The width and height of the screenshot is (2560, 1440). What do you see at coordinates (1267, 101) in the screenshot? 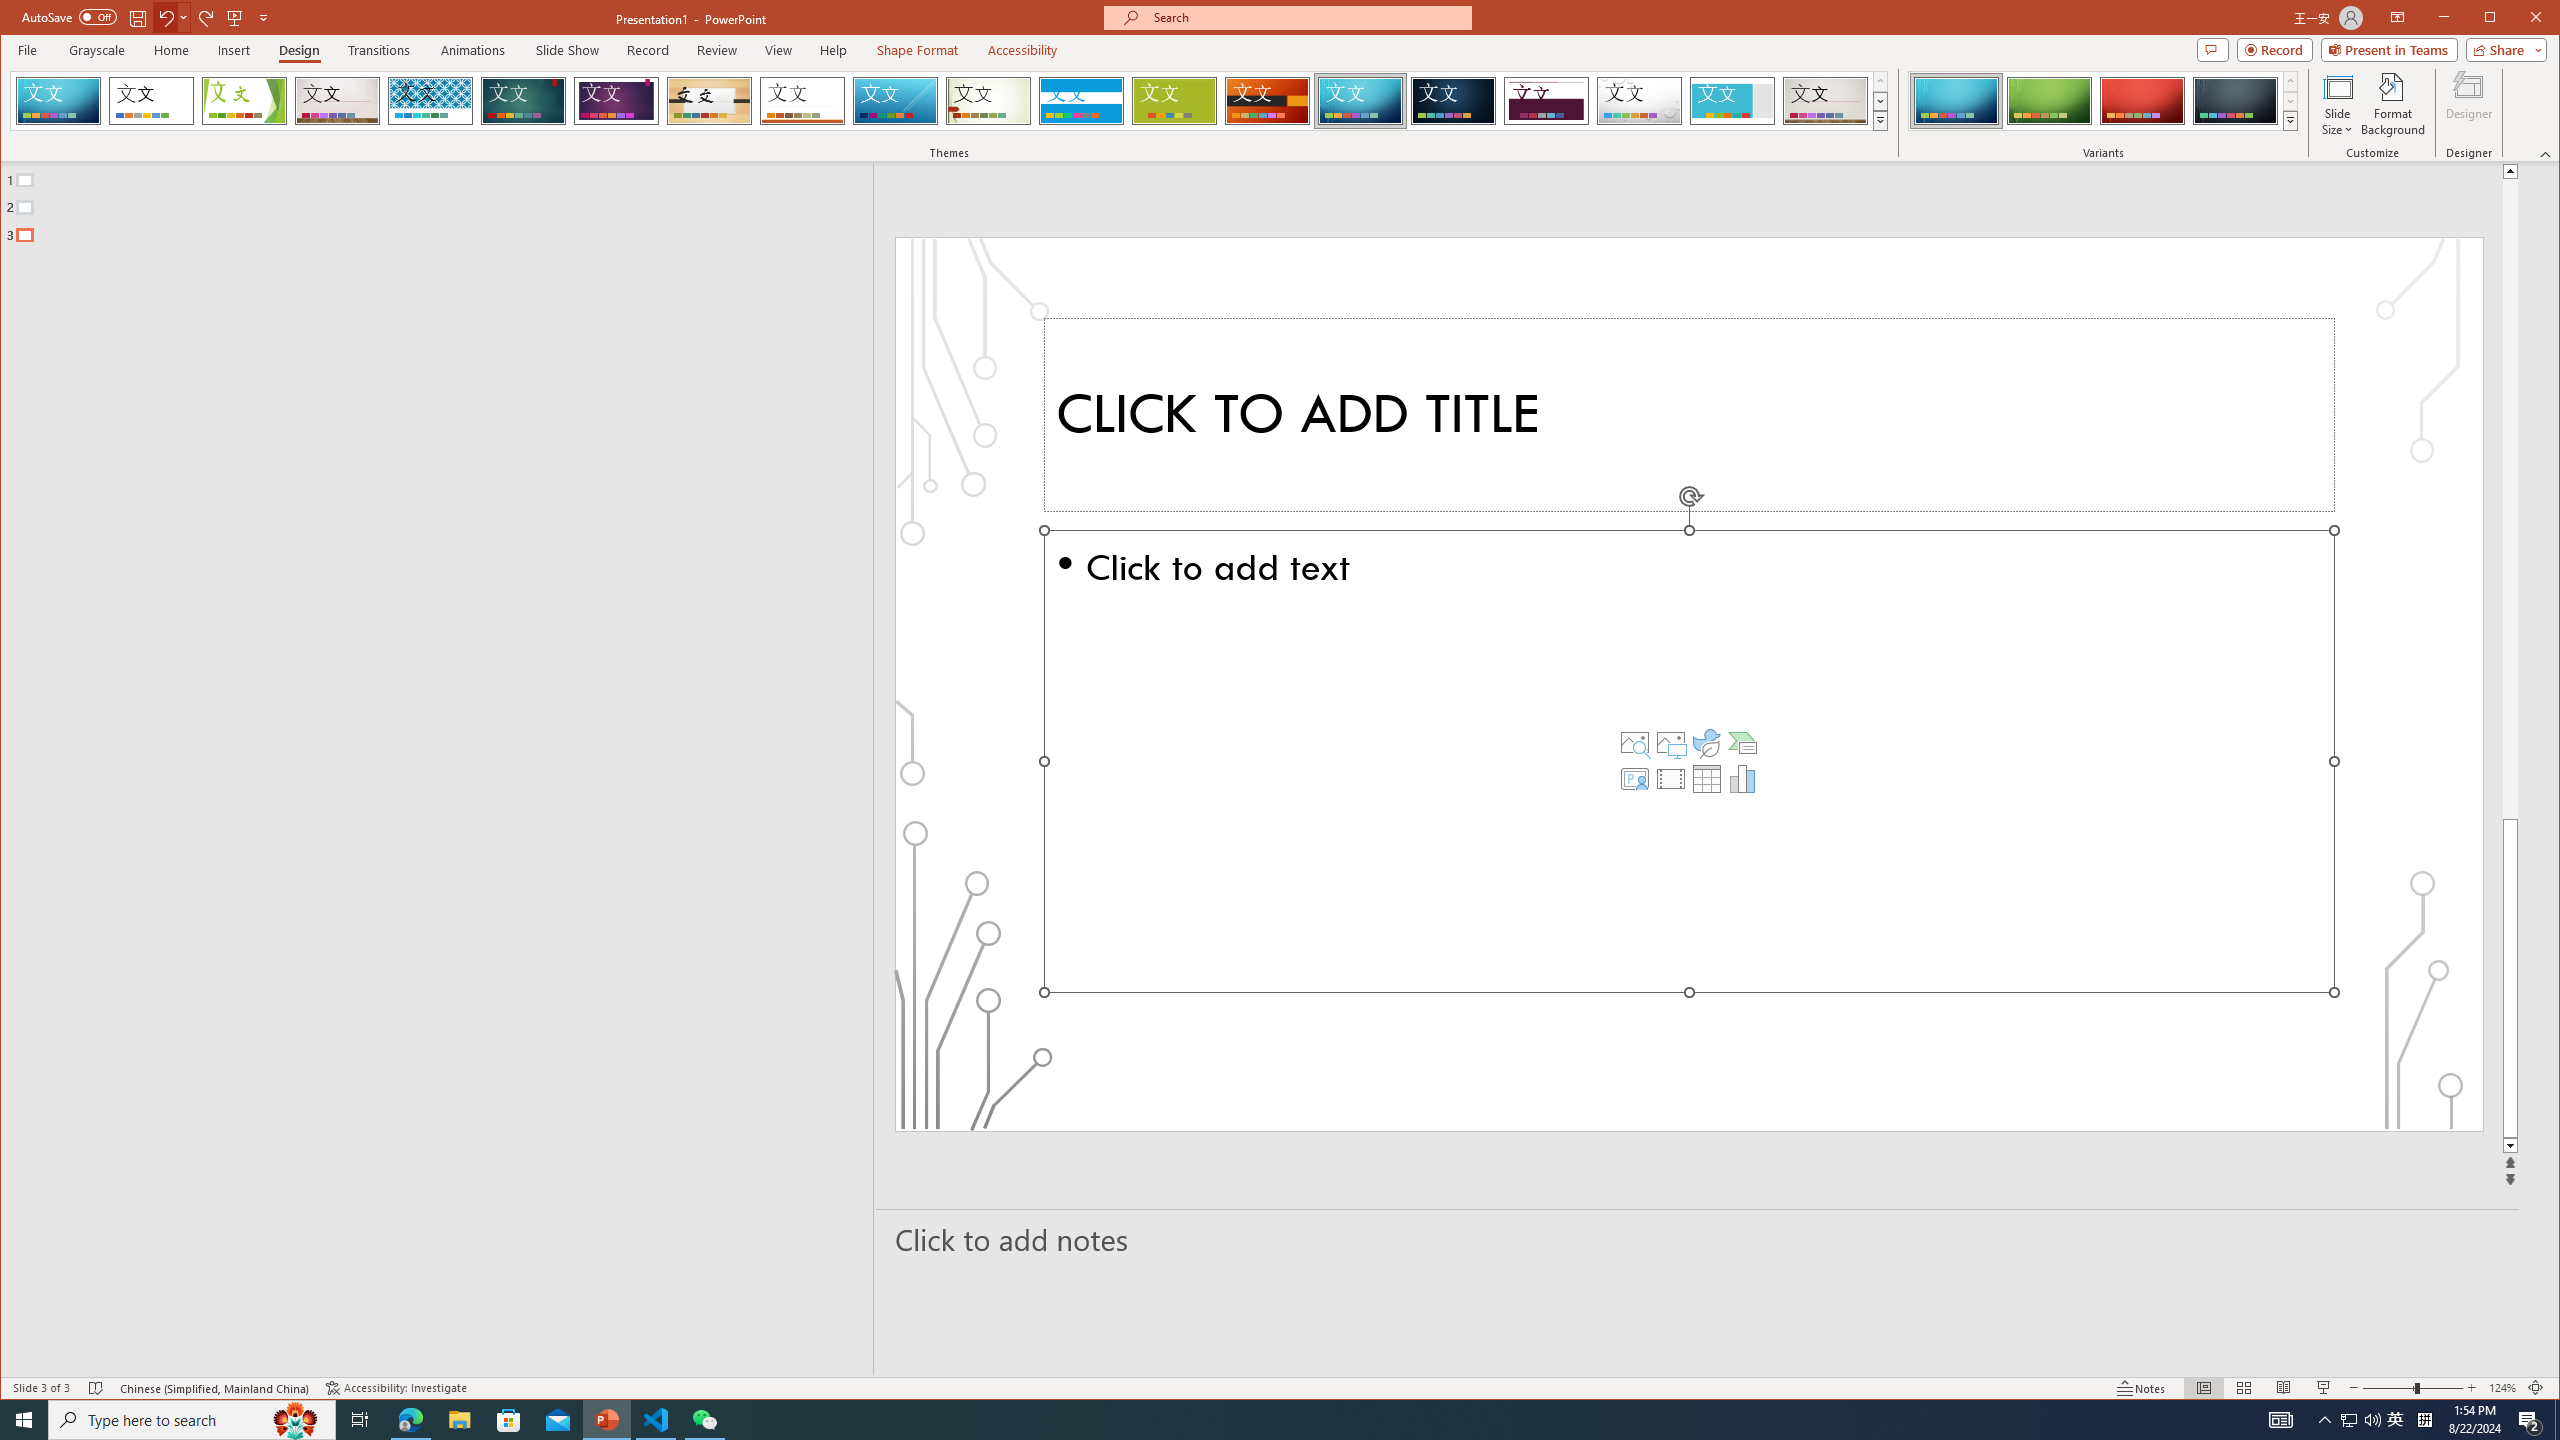
I see `Berlin` at bounding box center [1267, 101].